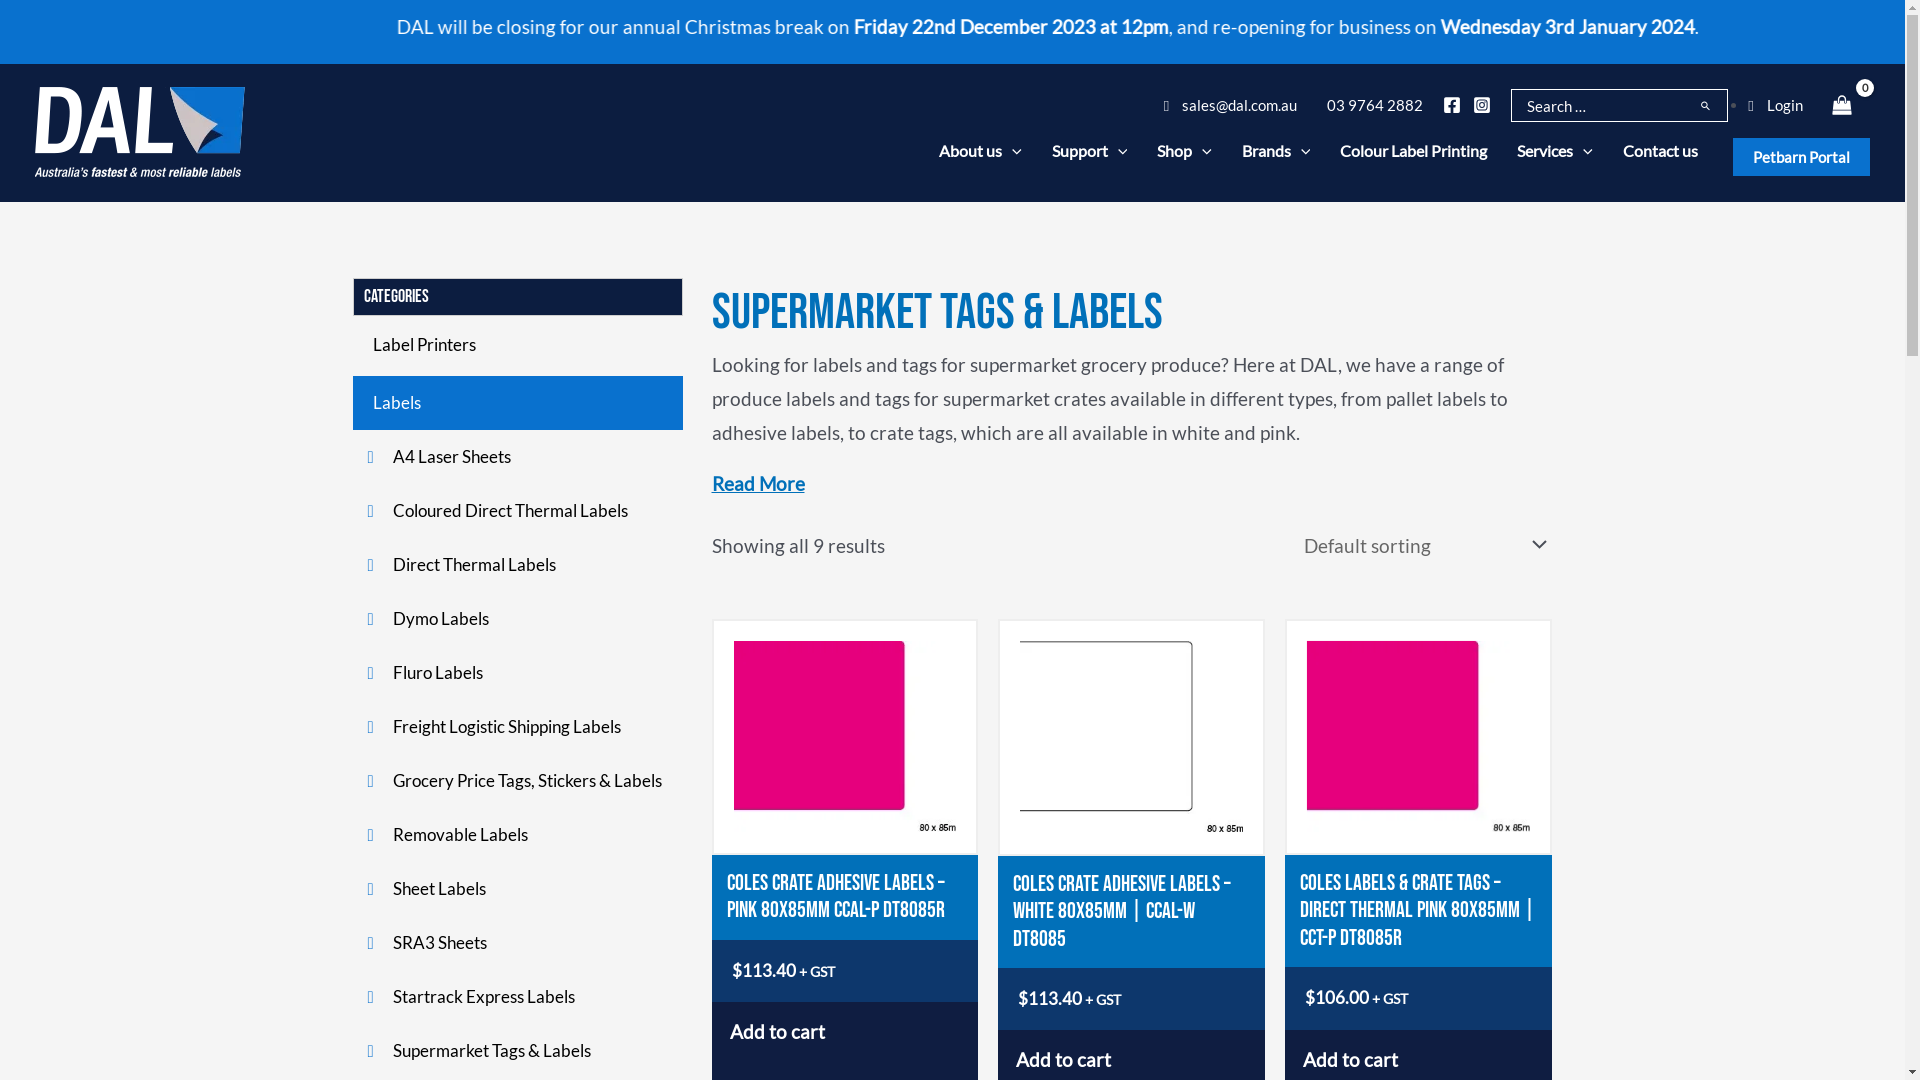 The width and height of the screenshot is (1920, 1080). What do you see at coordinates (1184, 150) in the screenshot?
I see `Shop` at bounding box center [1184, 150].